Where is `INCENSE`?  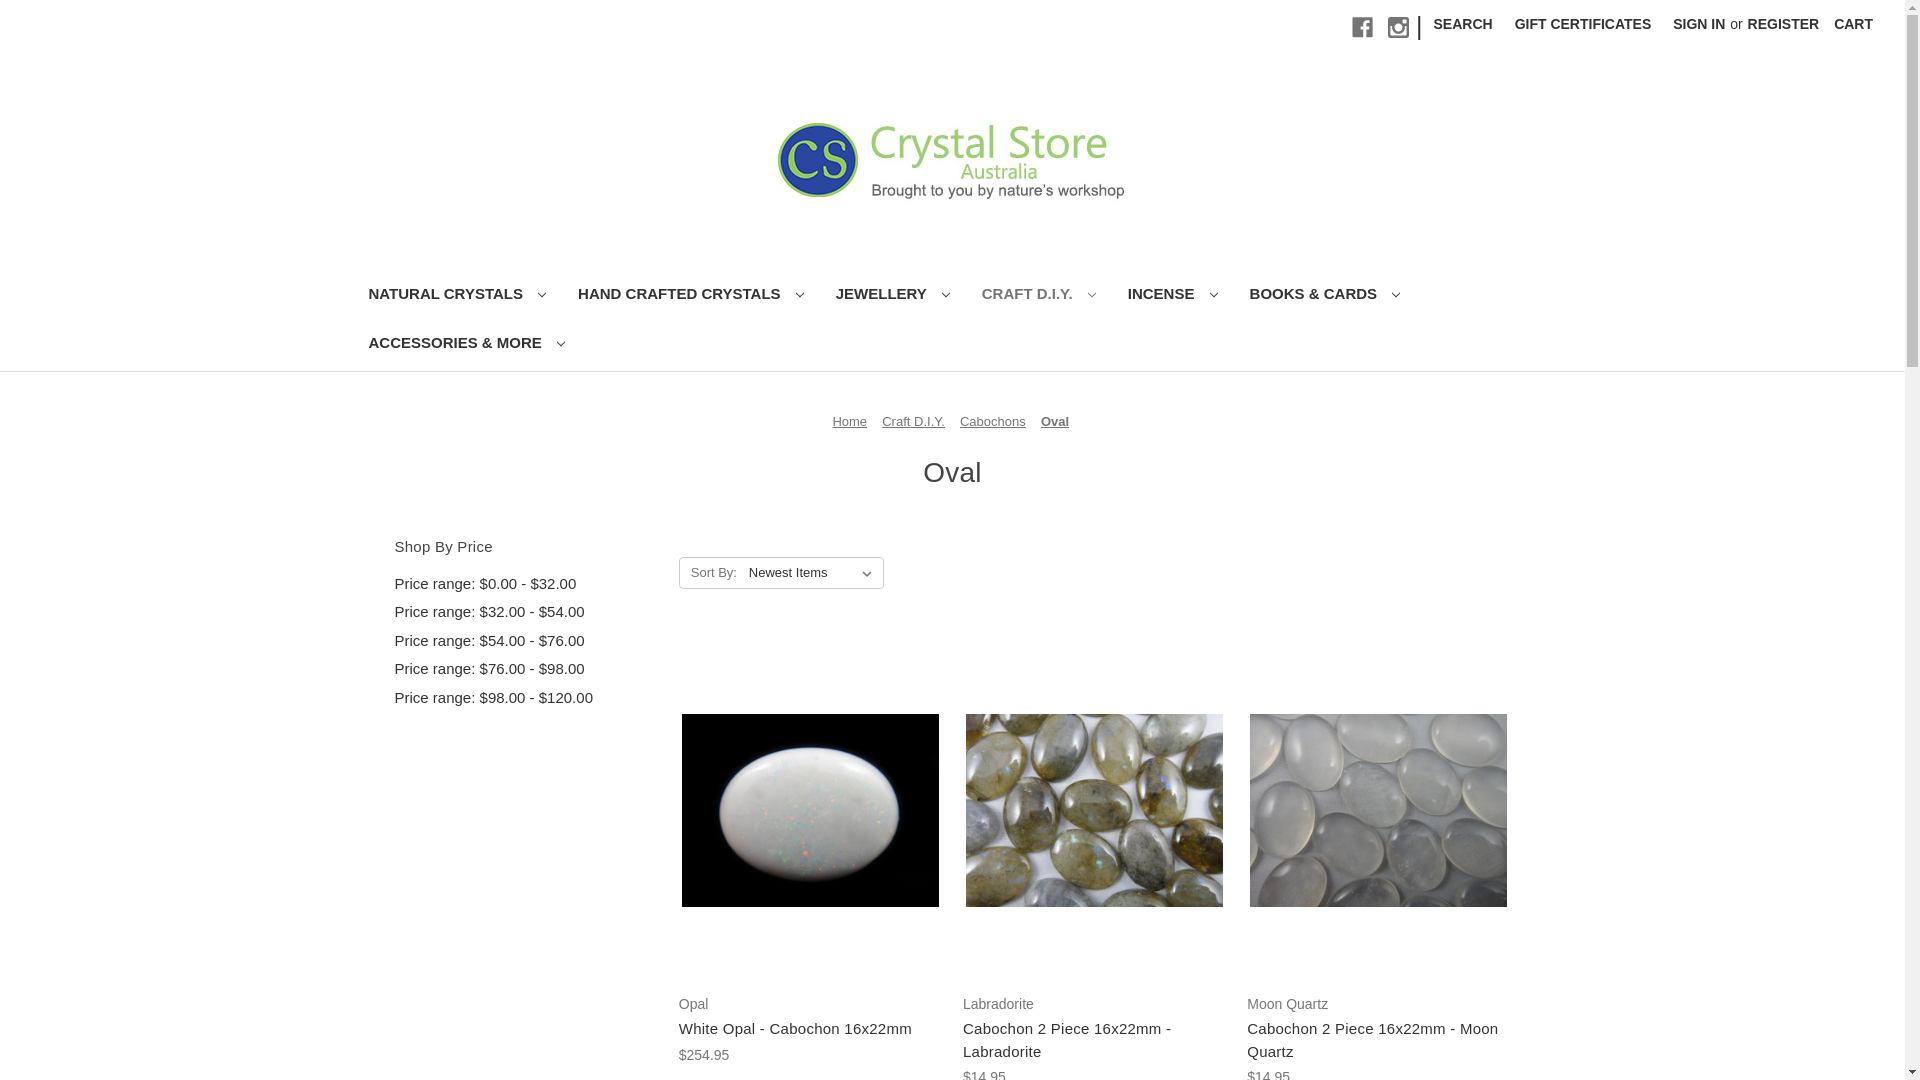
INCENSE is located at coordinates (1173, 296).